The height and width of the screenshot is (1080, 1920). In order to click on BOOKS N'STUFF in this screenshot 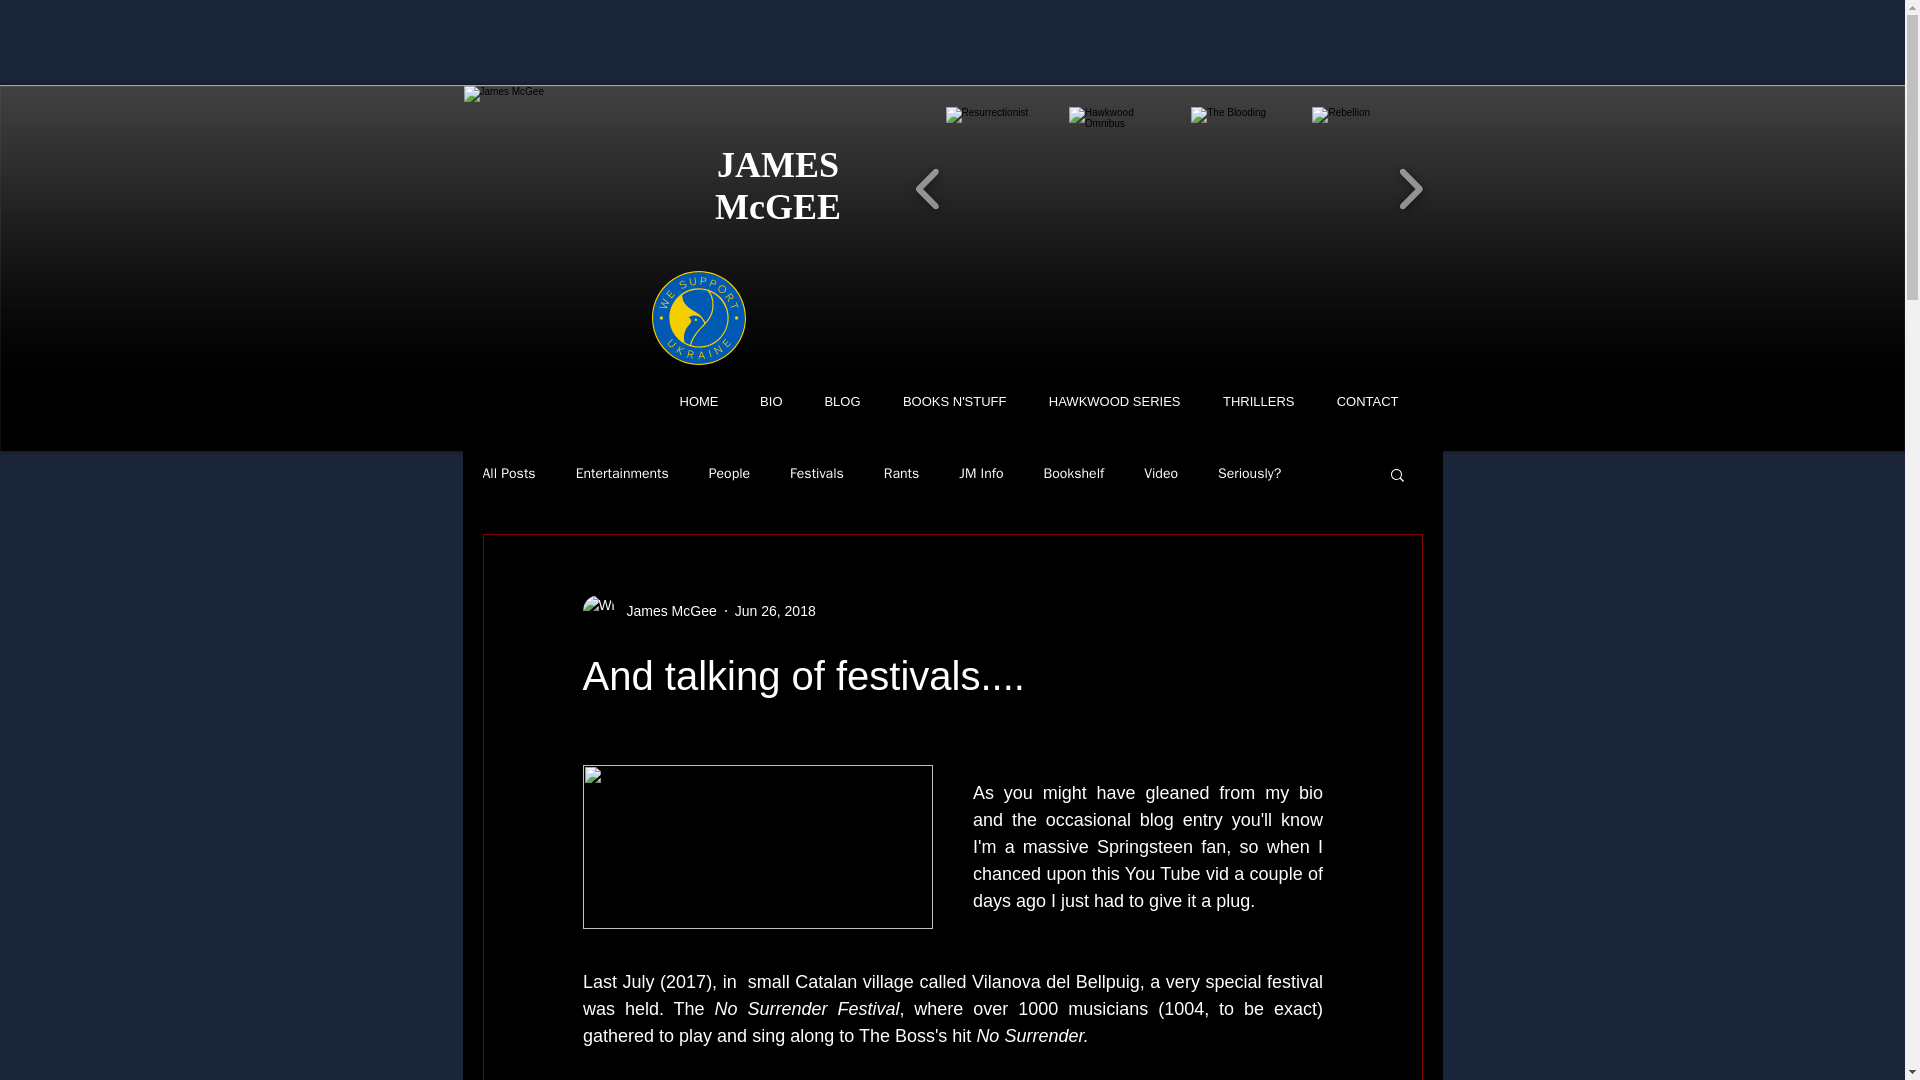, I will do `click(948, 400)`.